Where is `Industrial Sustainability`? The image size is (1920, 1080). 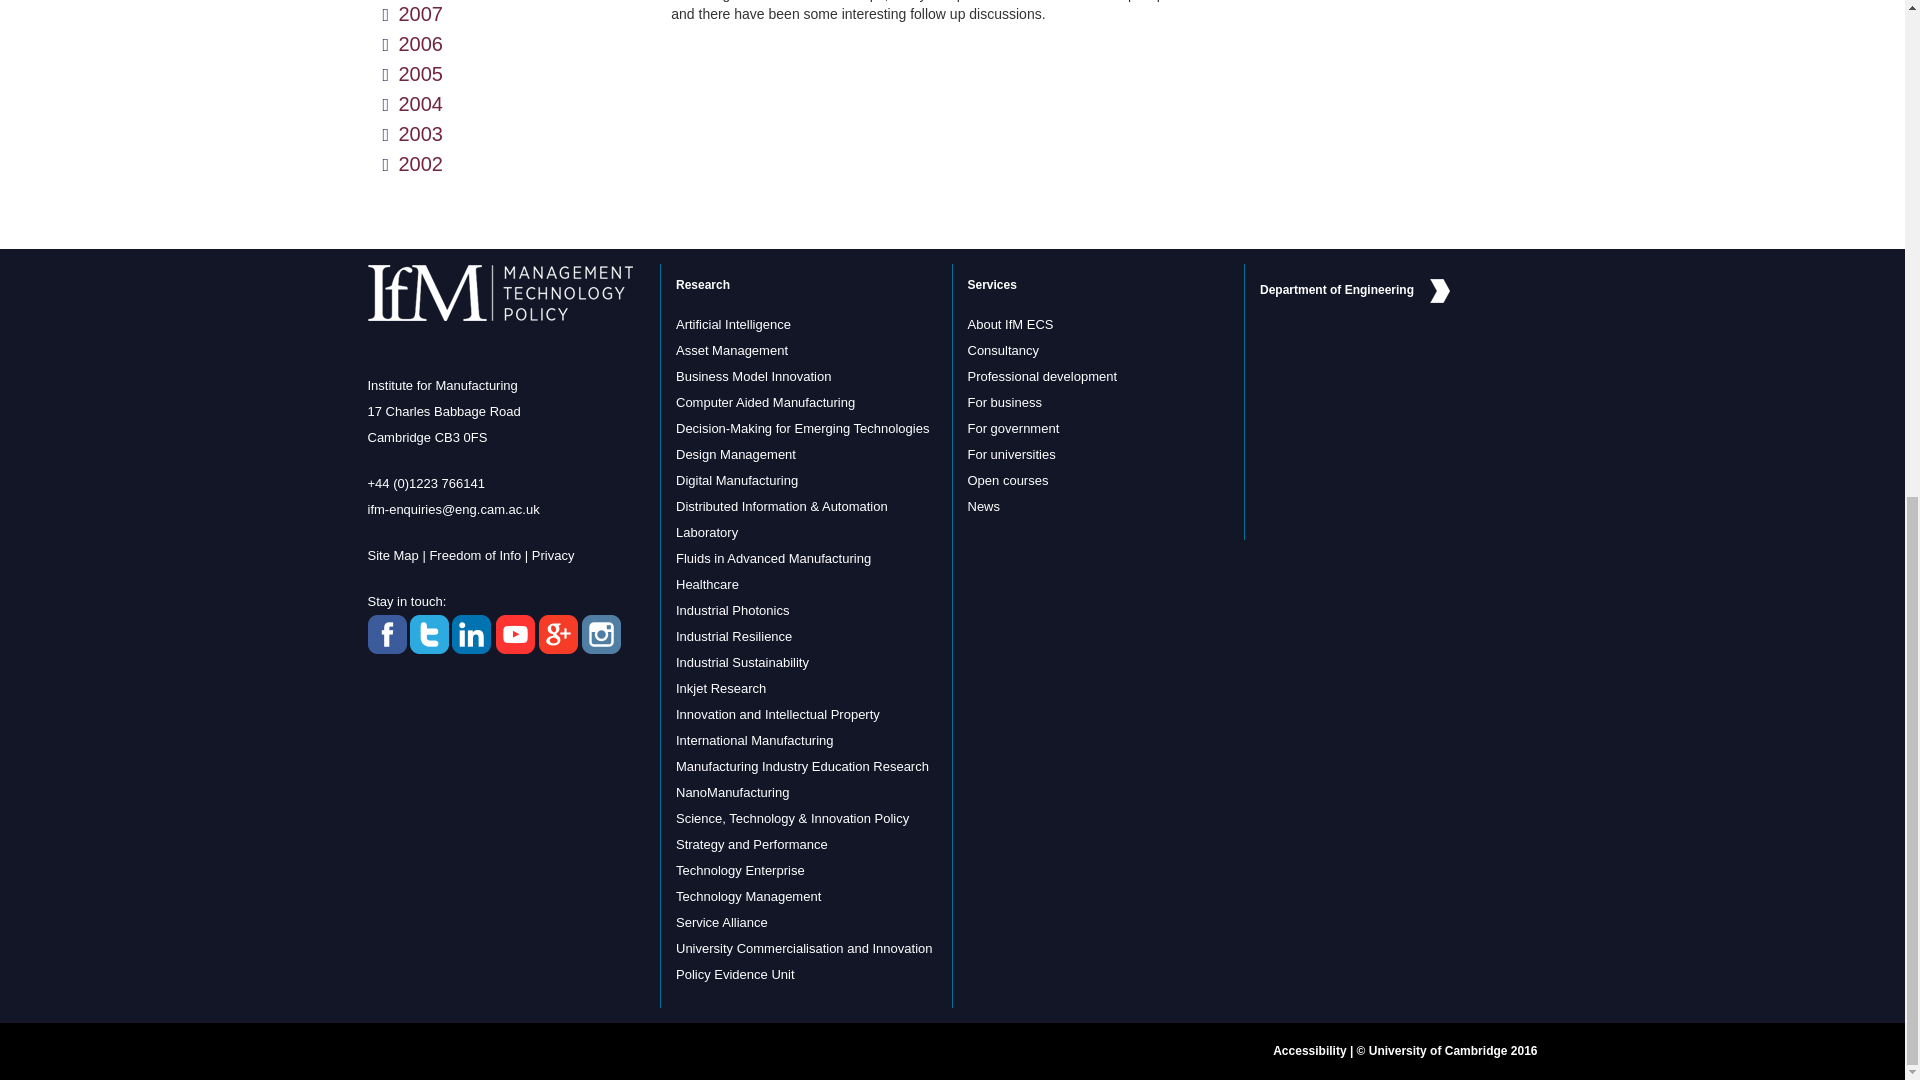
Industrial Sustainability is located at coordinates (742, 662).